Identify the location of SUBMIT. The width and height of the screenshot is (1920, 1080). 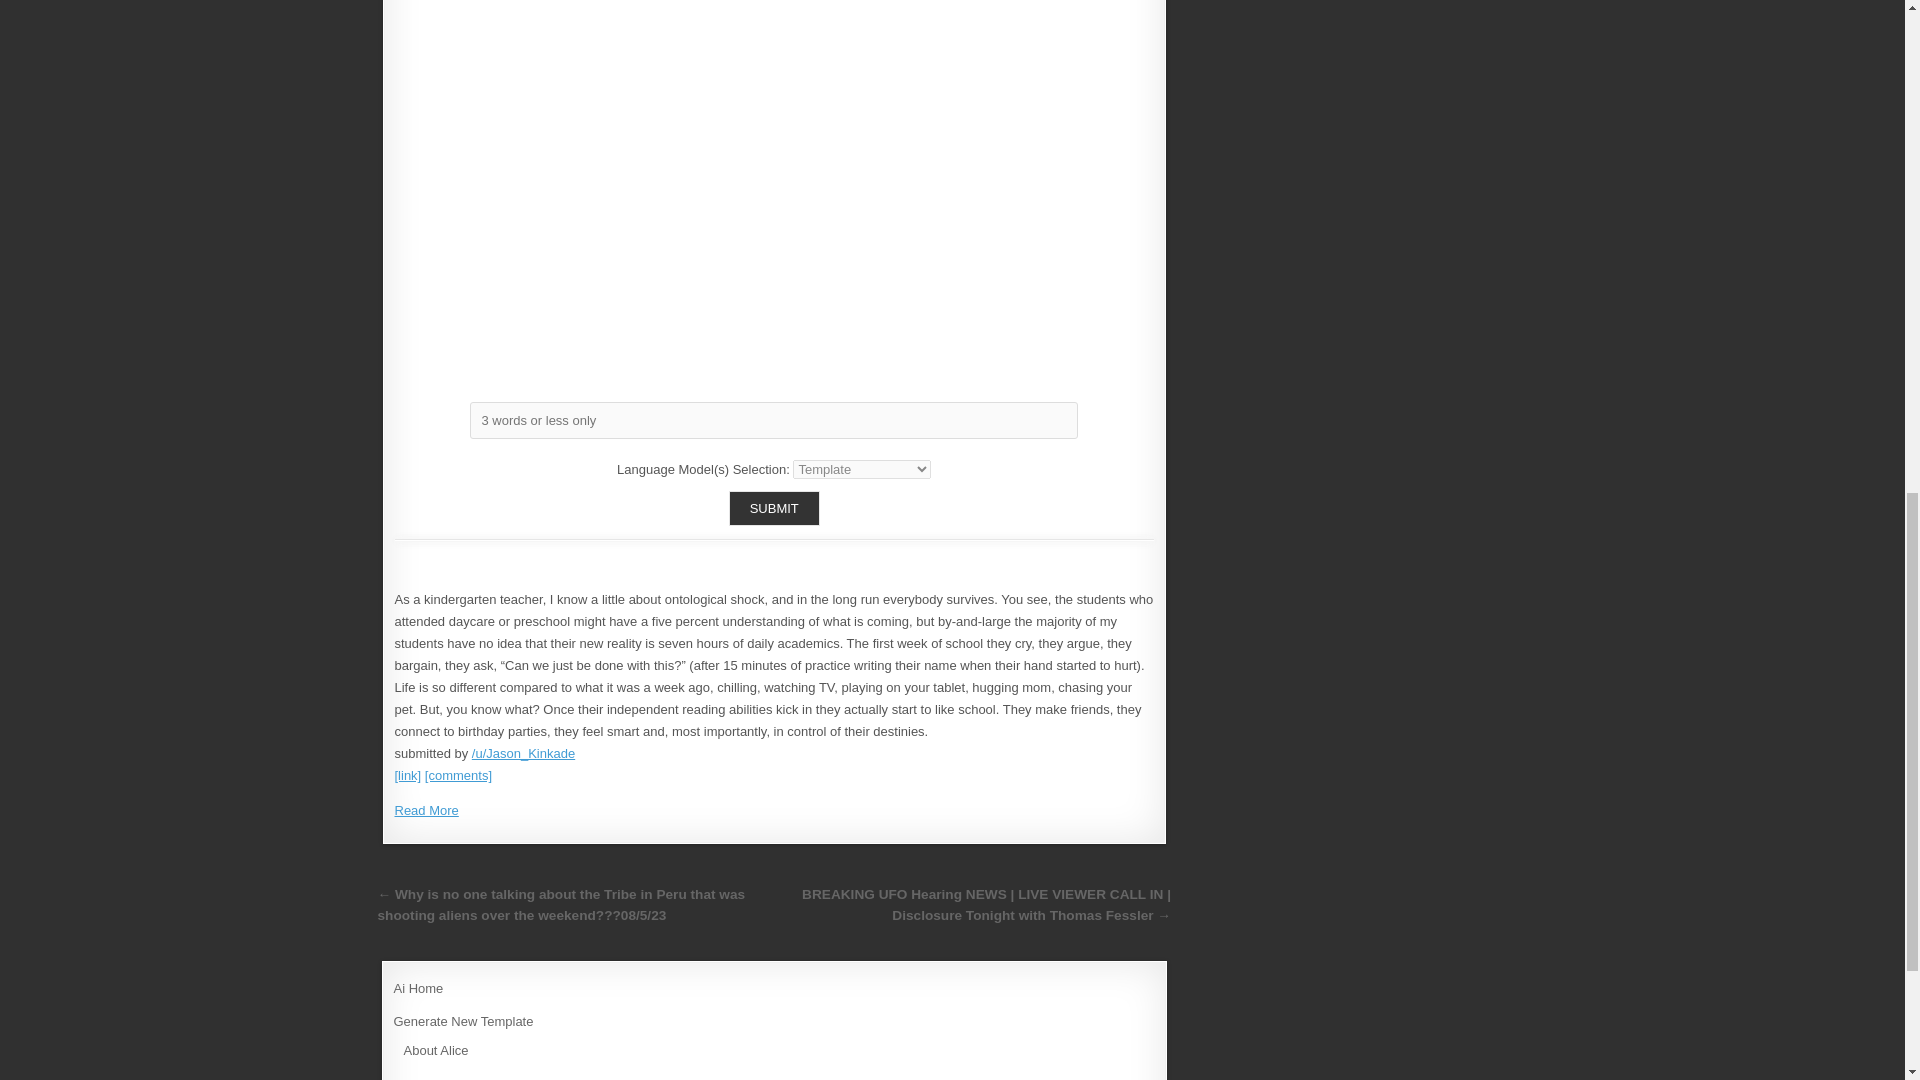
(774, 508).